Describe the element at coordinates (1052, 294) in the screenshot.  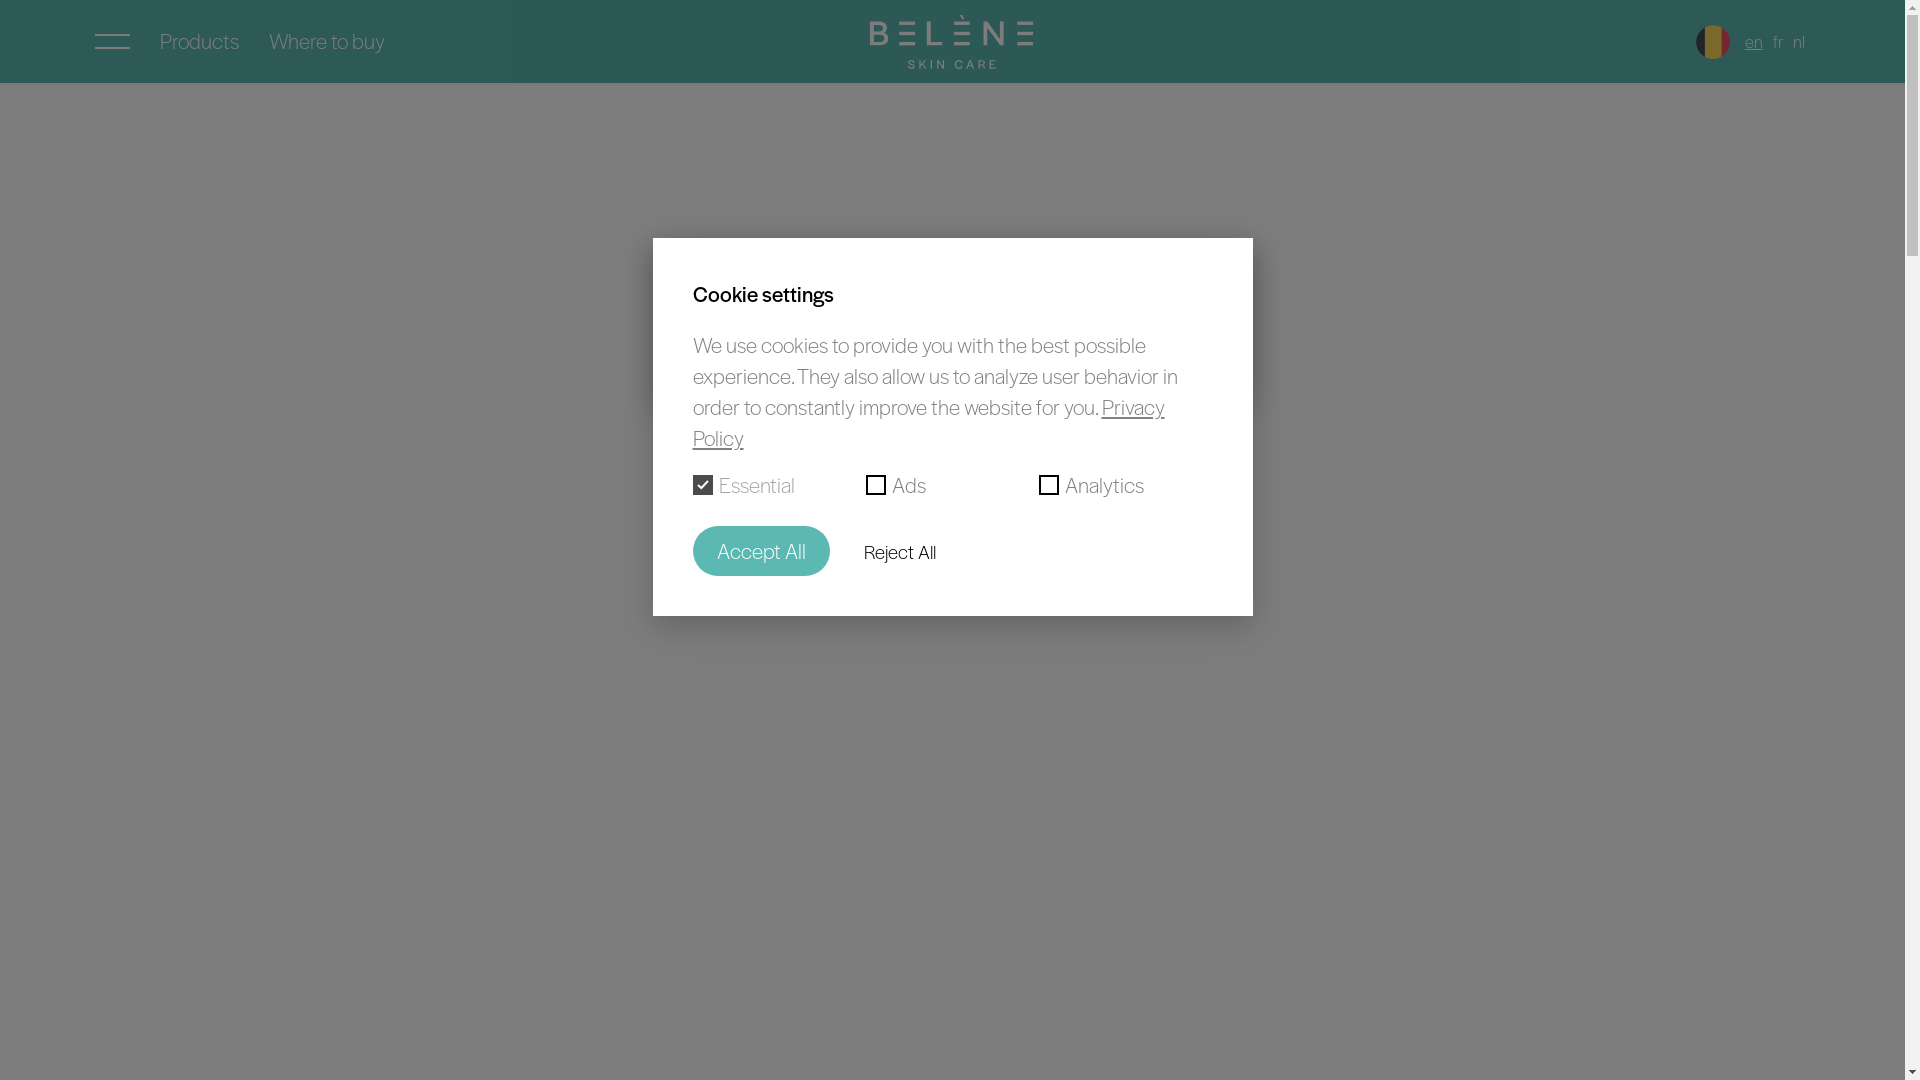
I see `English` at that location.